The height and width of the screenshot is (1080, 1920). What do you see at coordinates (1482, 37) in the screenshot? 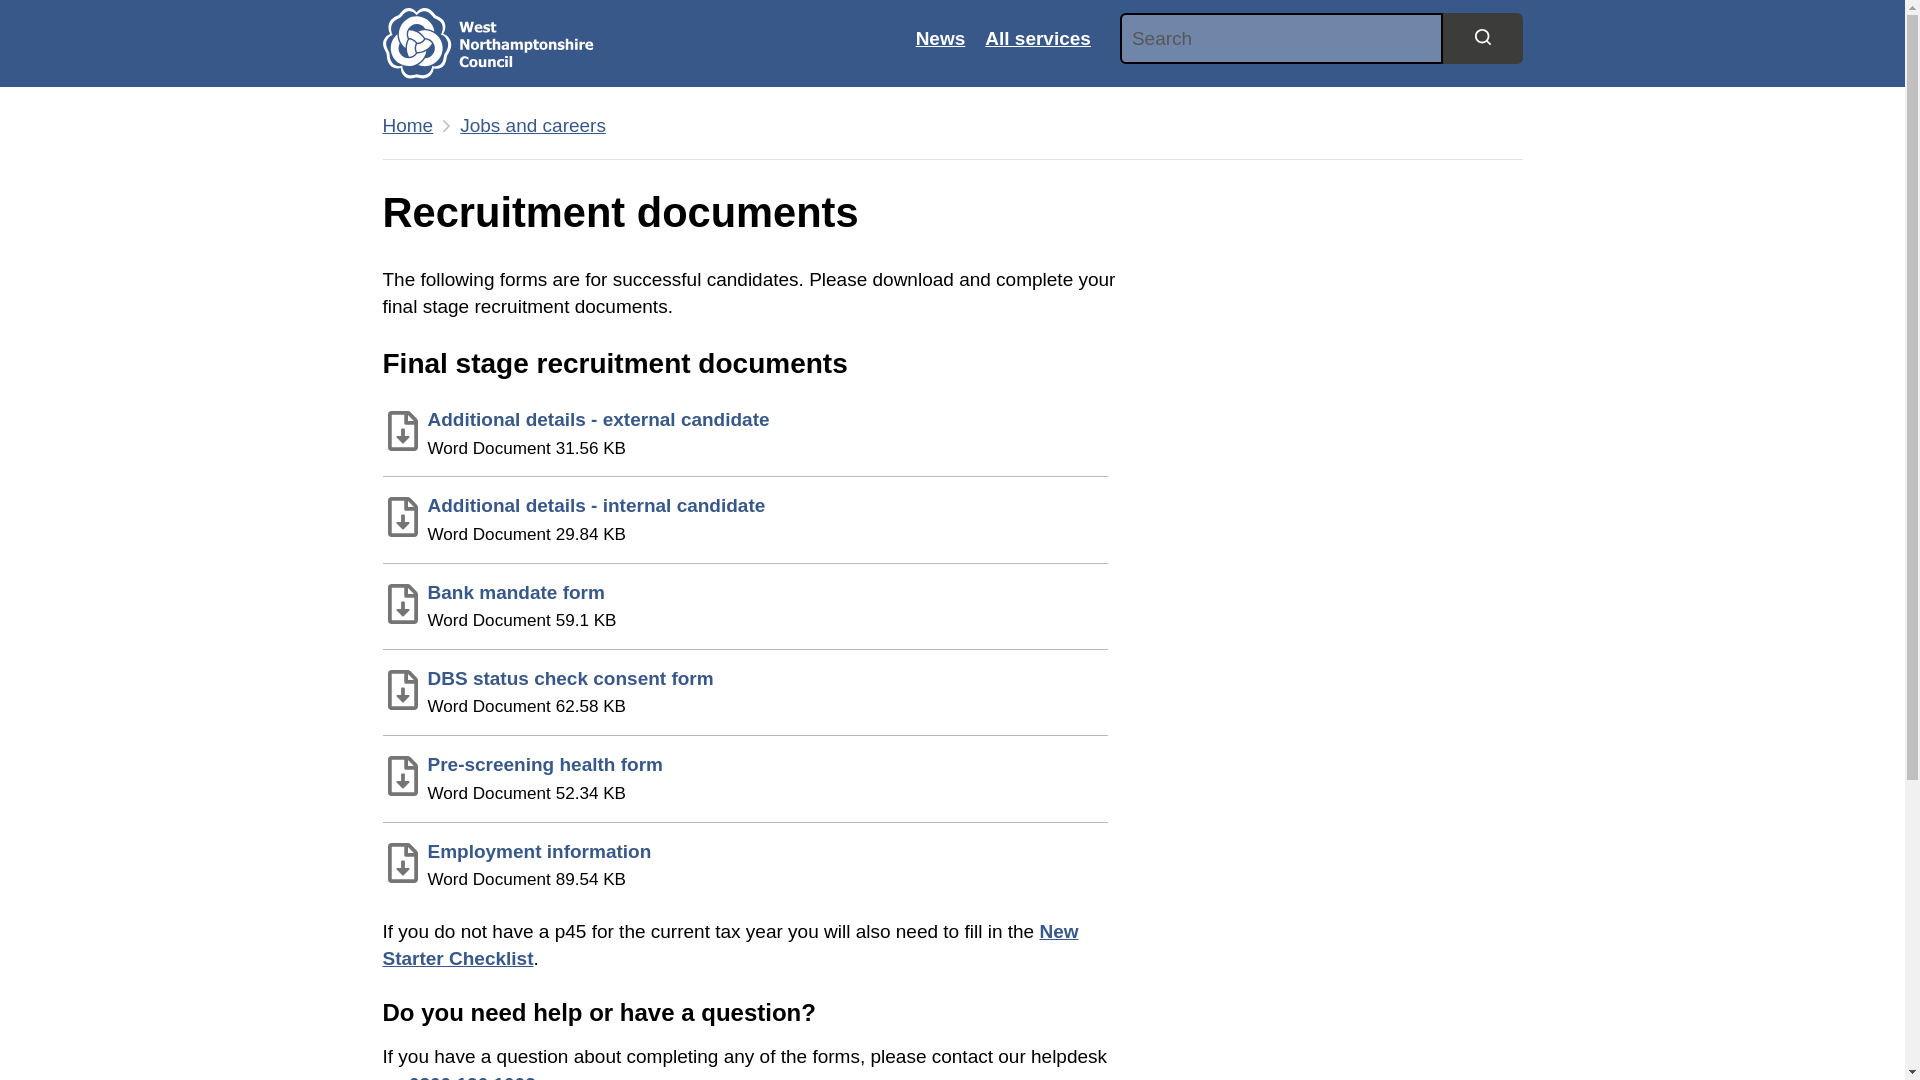
I see `Search` at bounding box center [1482, 37].